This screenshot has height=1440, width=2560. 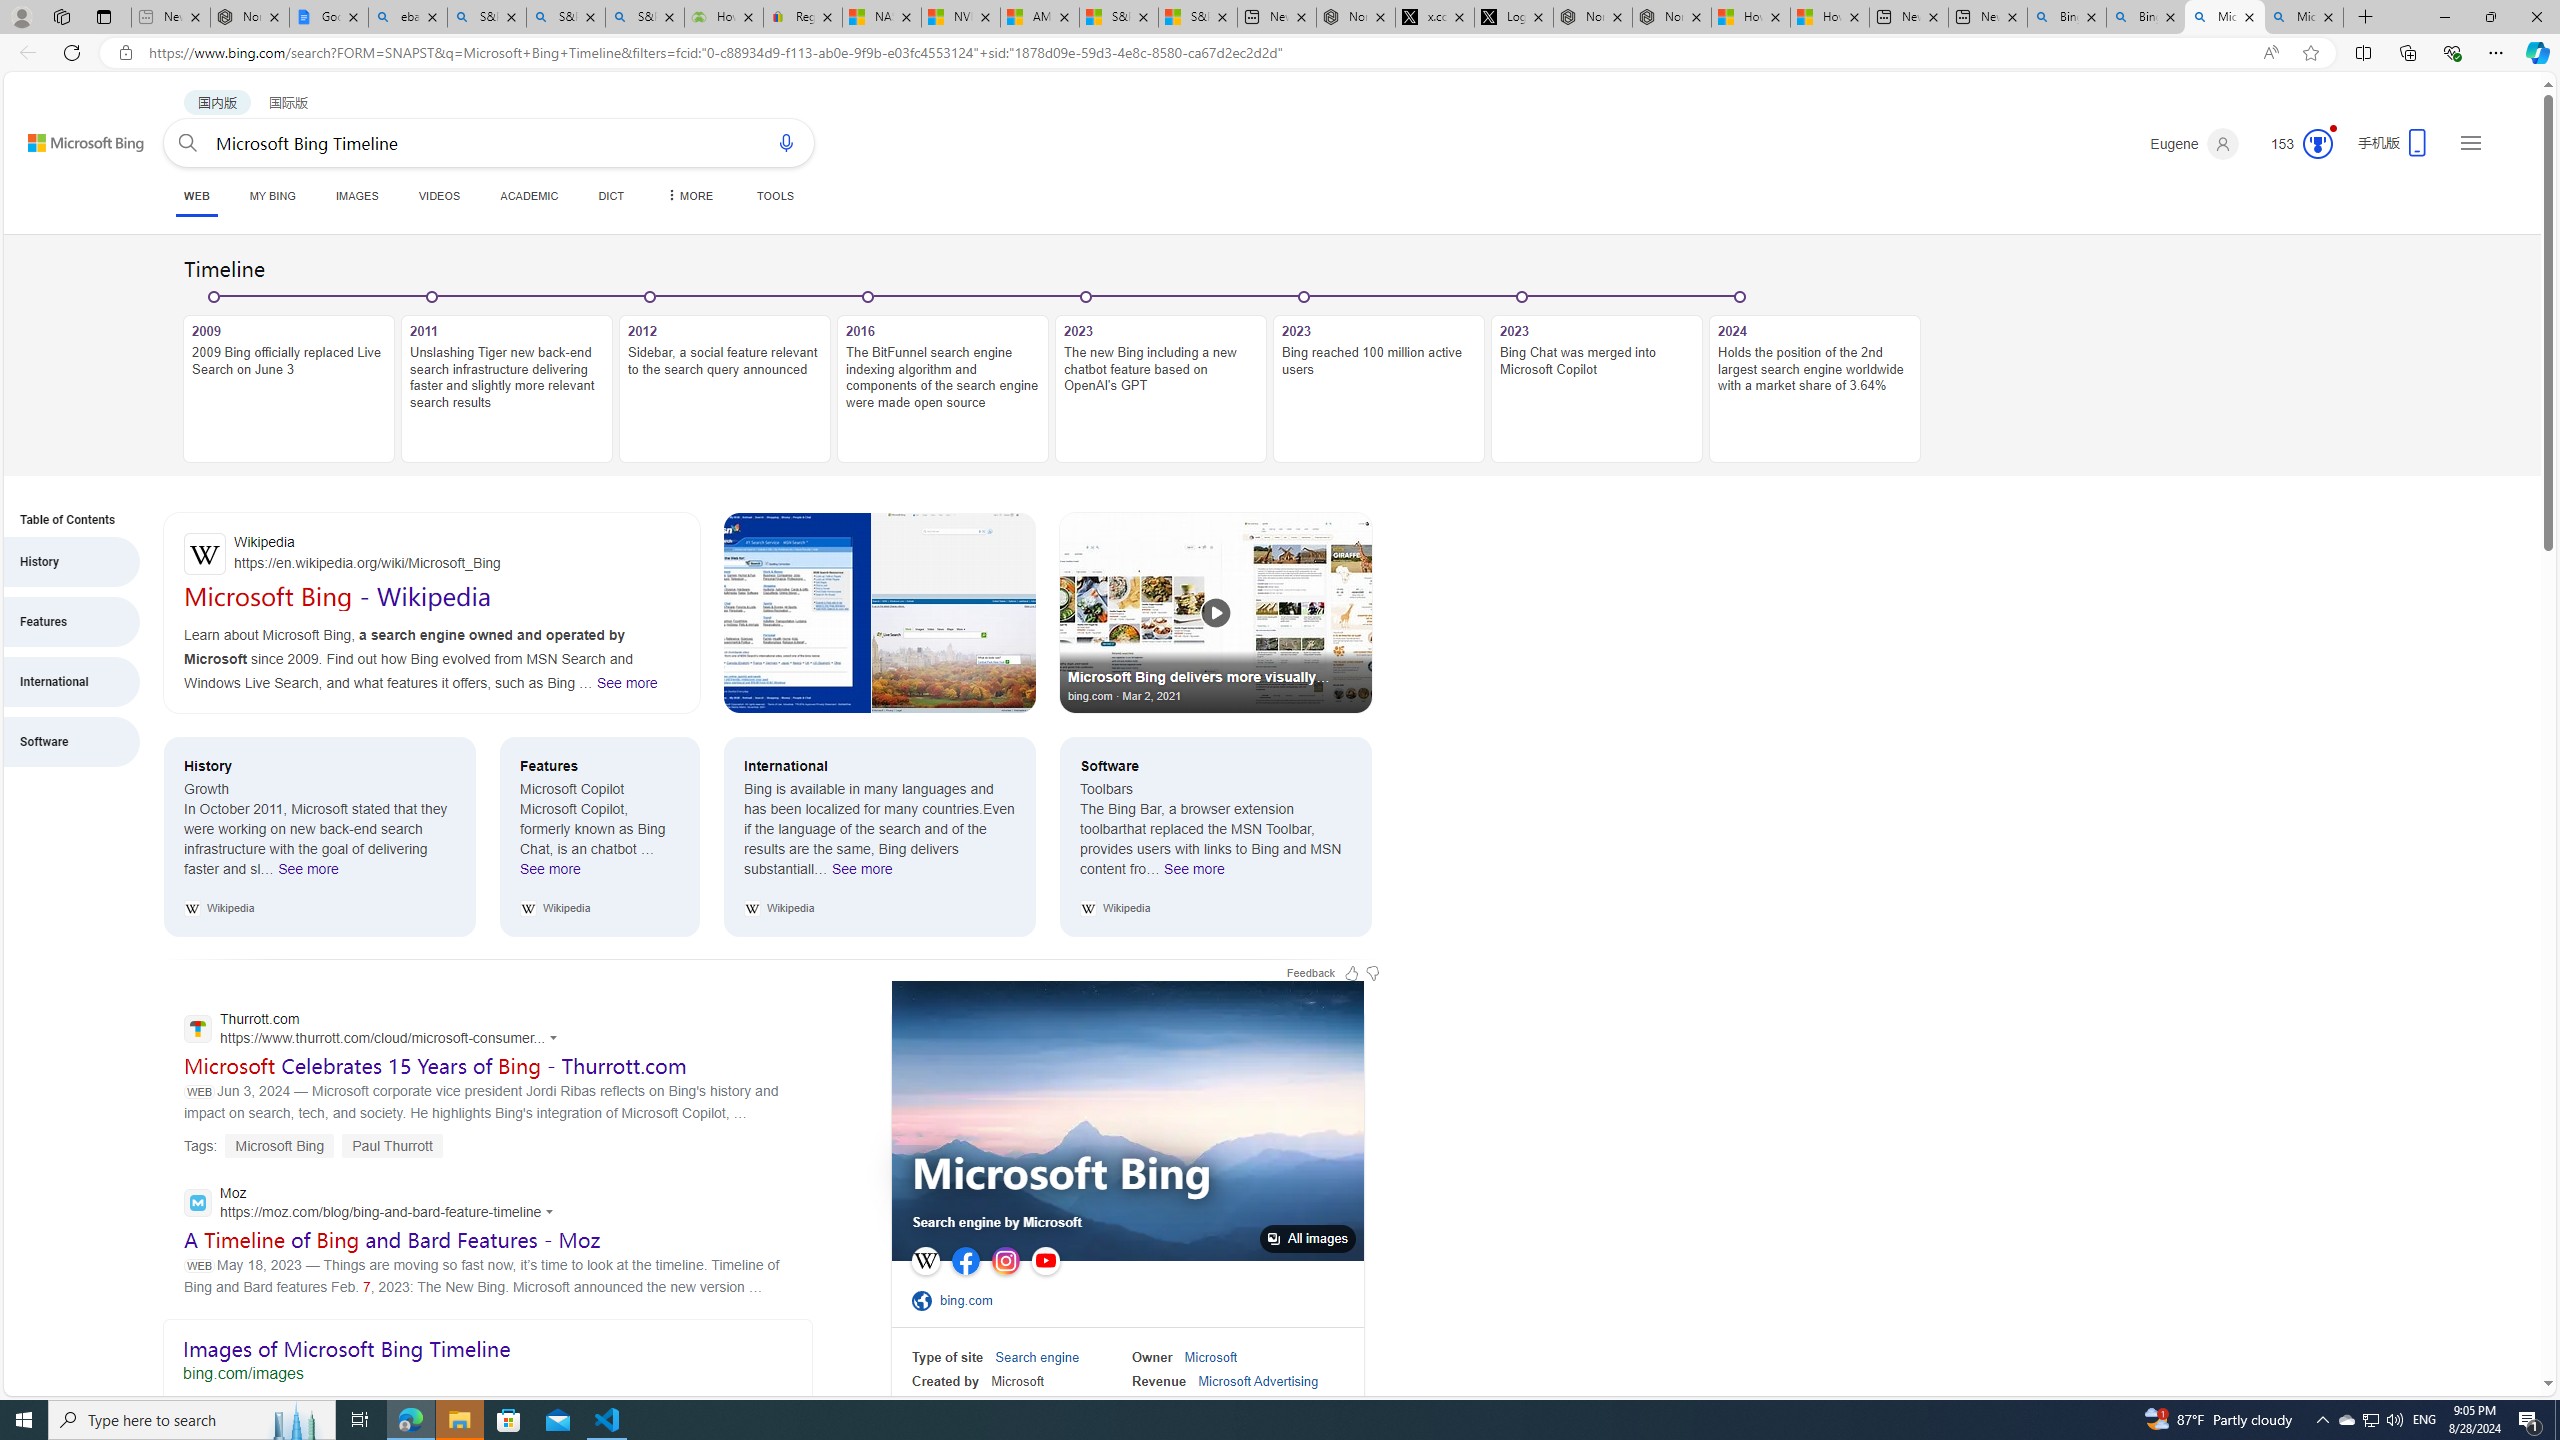 What do you see at coordinates (688, 196) in the screenshot?
I see `Dropdown Menu` at bounding box center [688, 196].